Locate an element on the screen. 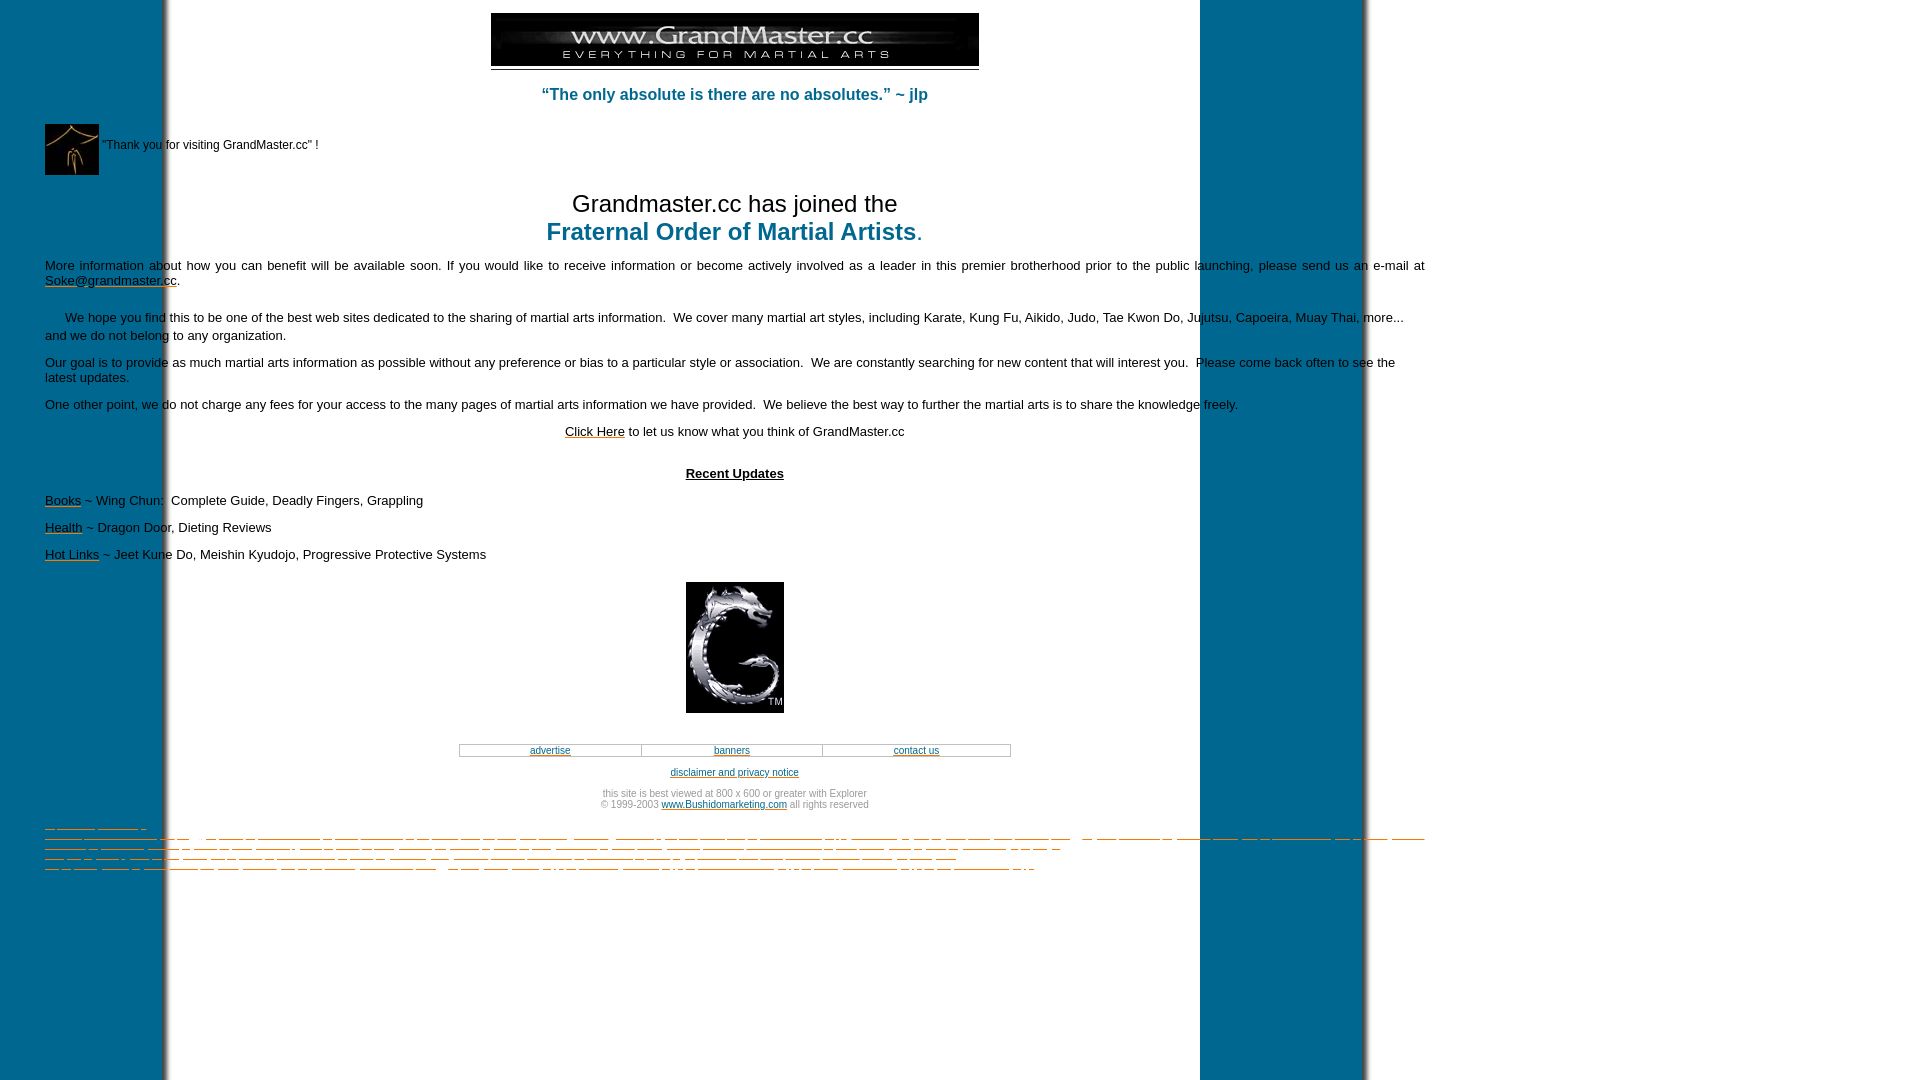 Image resolution: width=1920 pixels, height=1080 pixels. nuke gaming slot is located at coordinates (503, 860).